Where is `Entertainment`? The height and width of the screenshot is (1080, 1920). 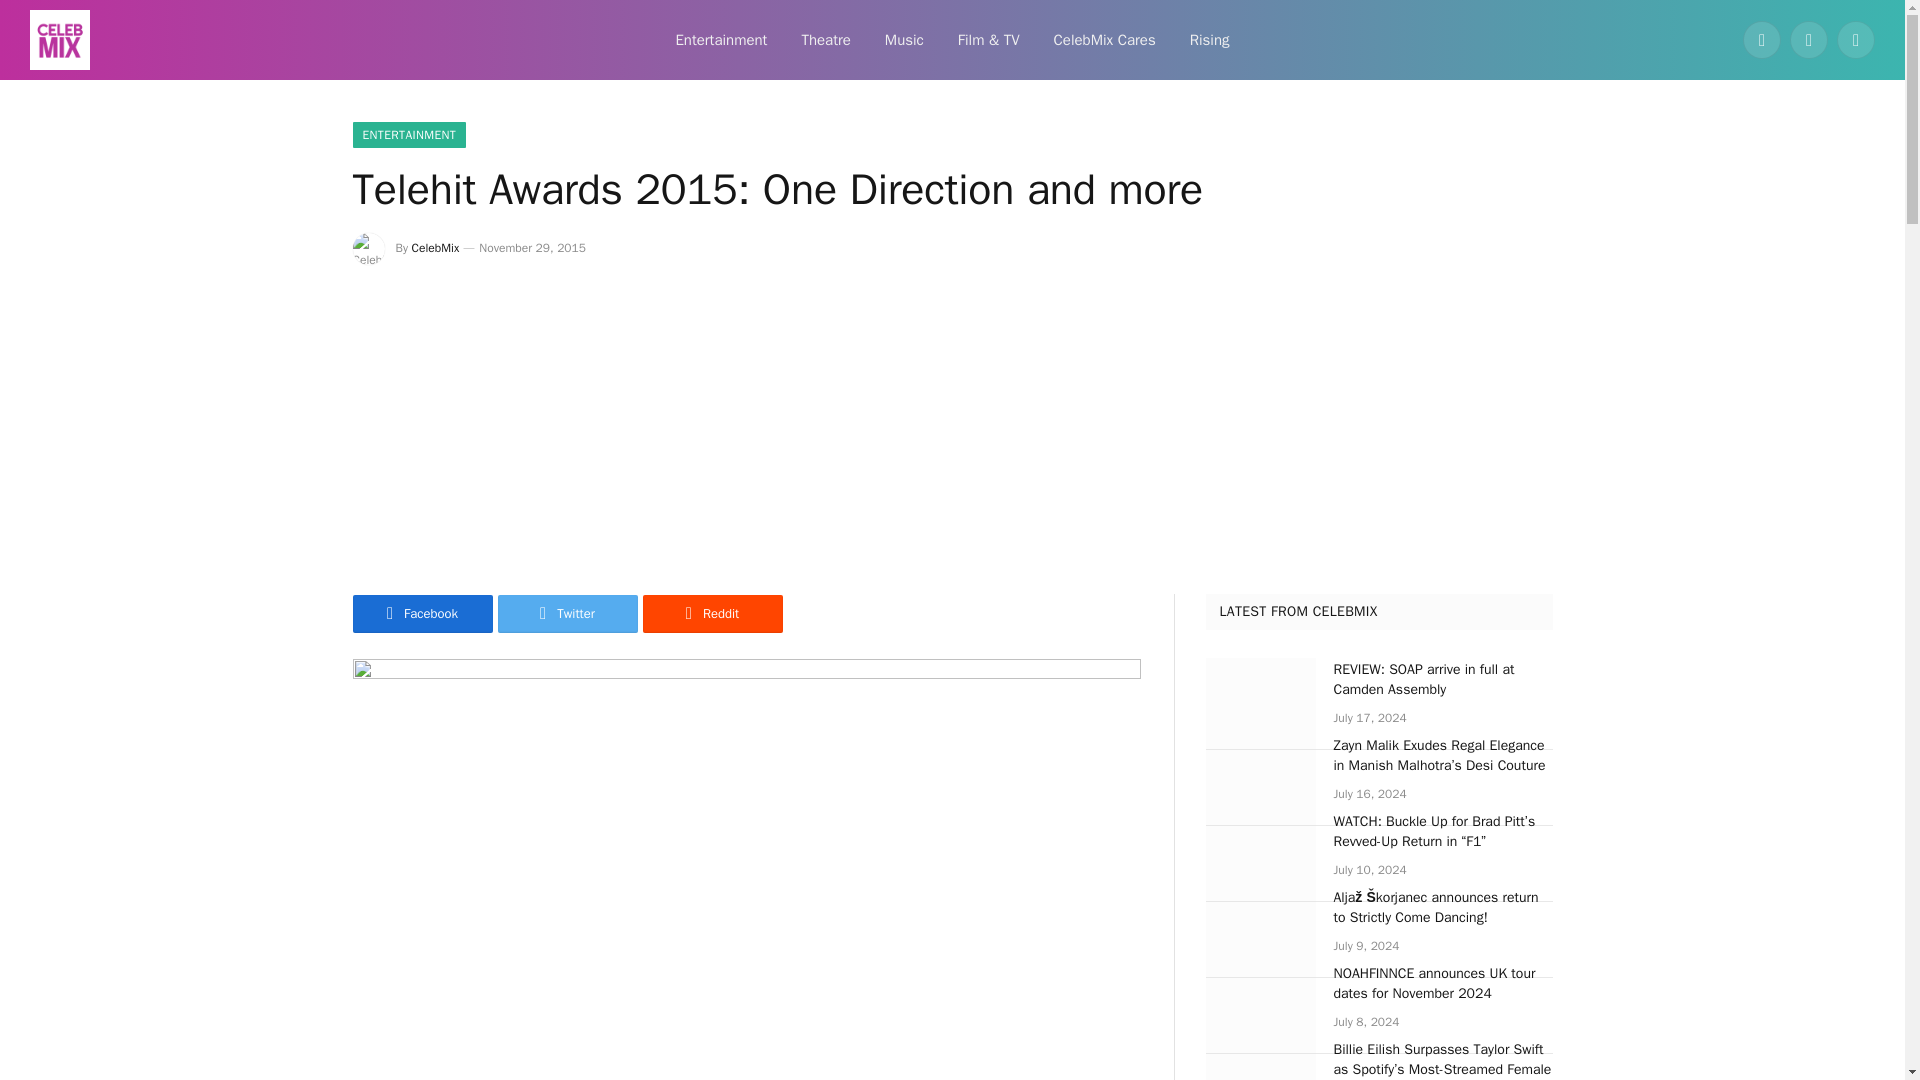 Entertainment is located at coordinates (720, 40).